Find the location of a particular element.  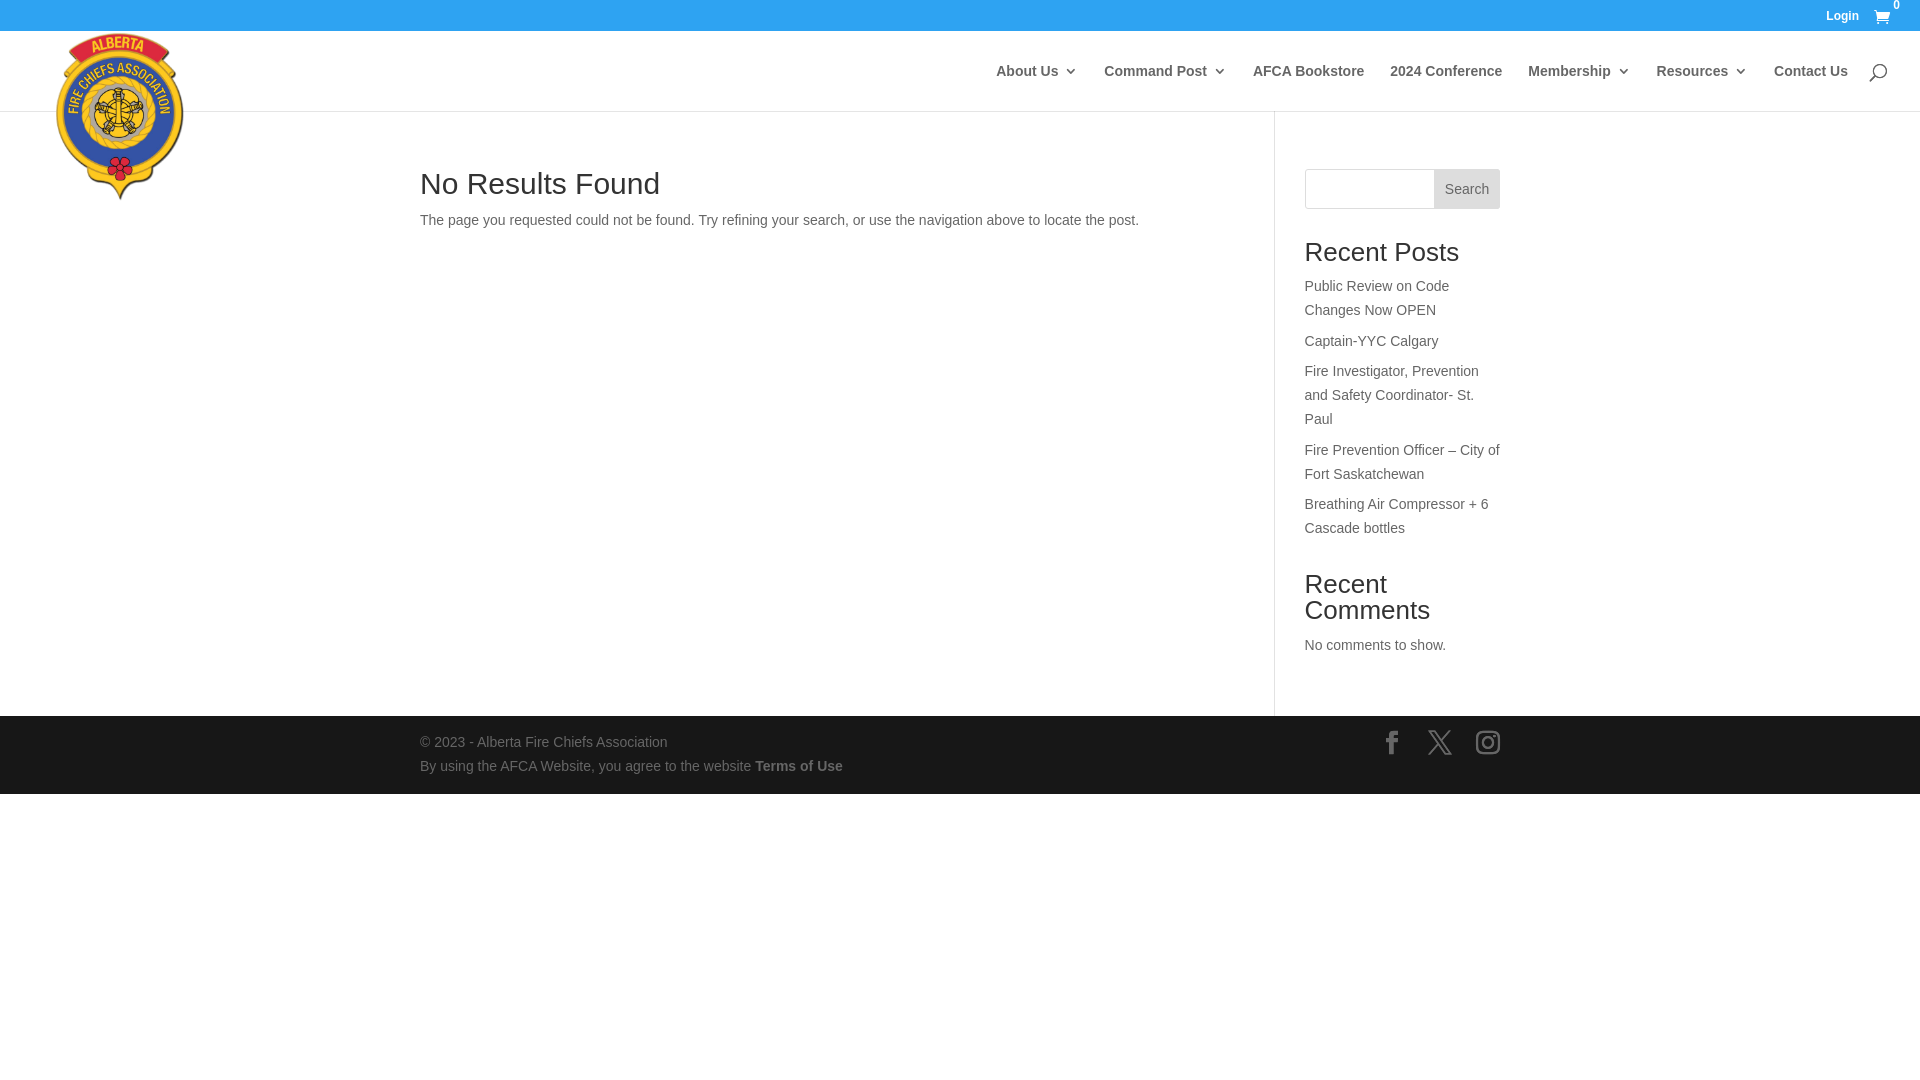

About Us is located at coordinates (1037, 88).